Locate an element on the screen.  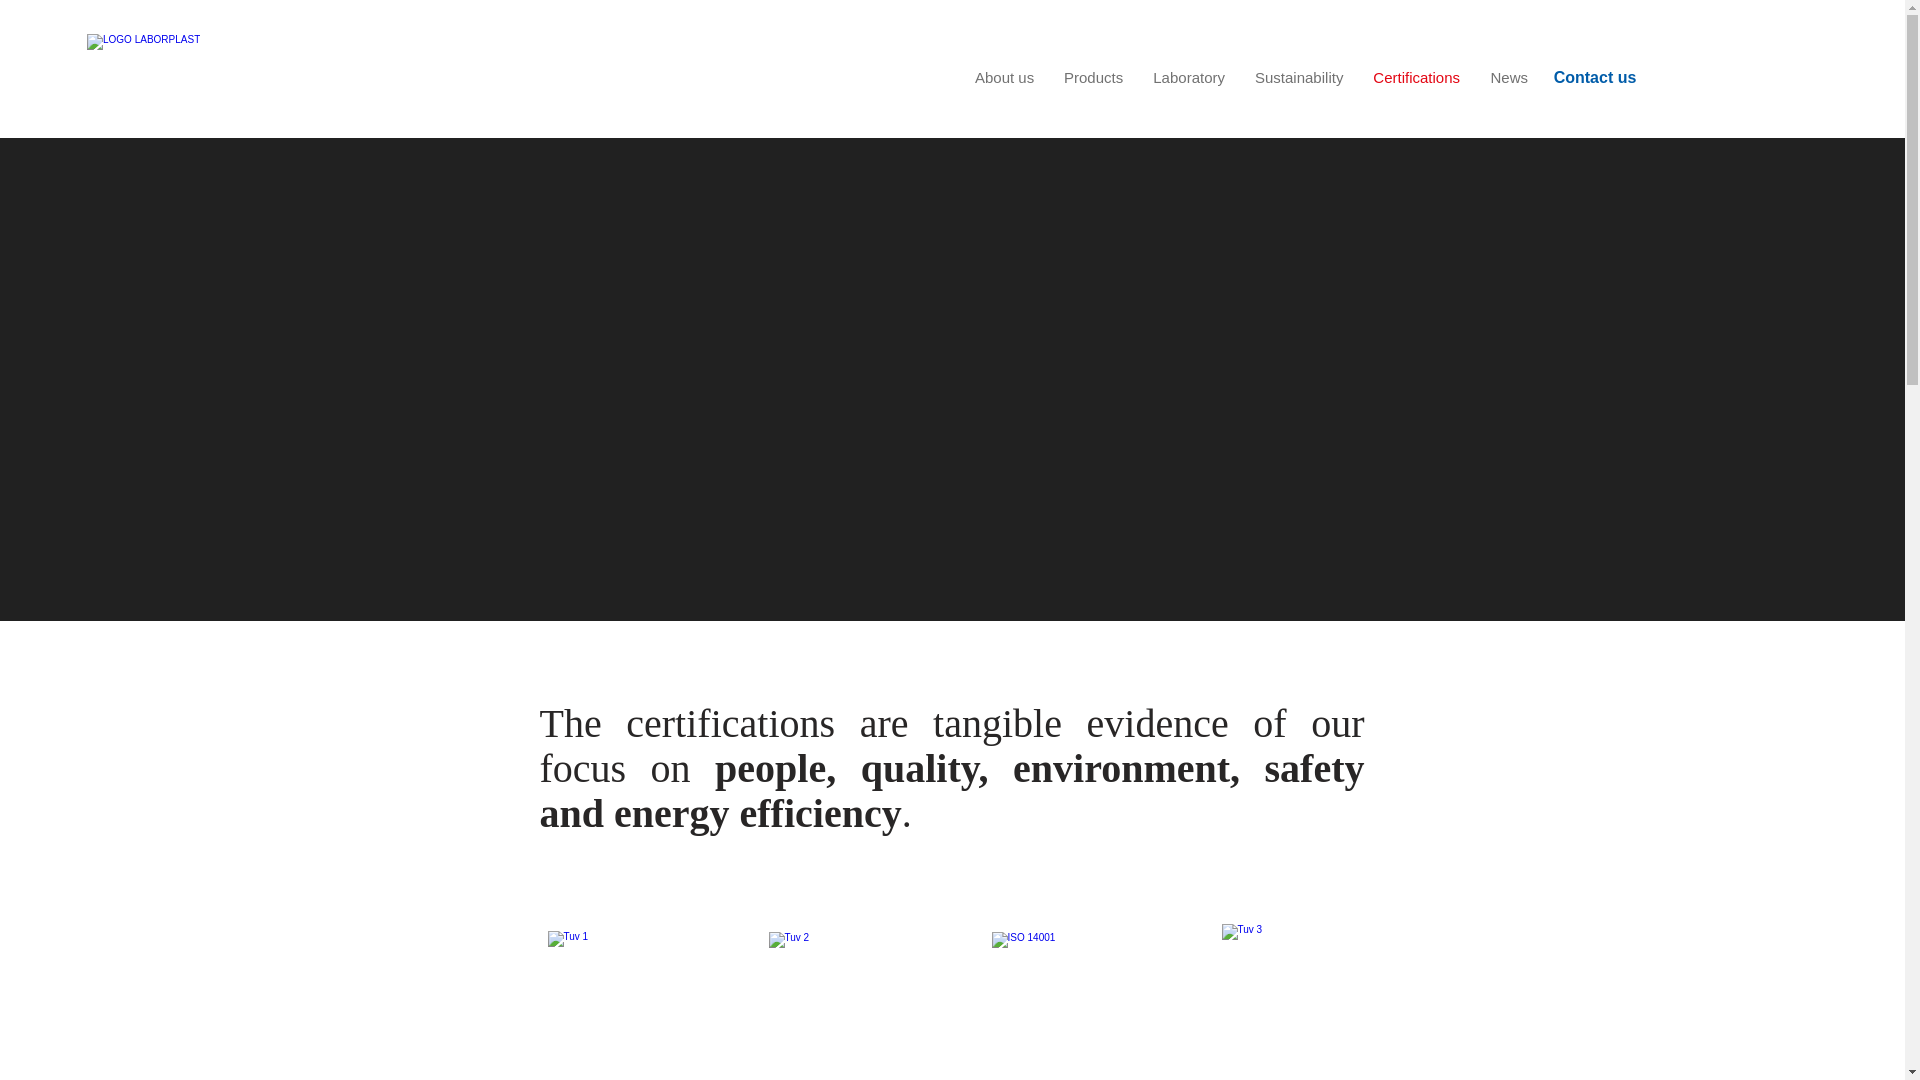
Sustainability is located at coordinates (1298, 78).